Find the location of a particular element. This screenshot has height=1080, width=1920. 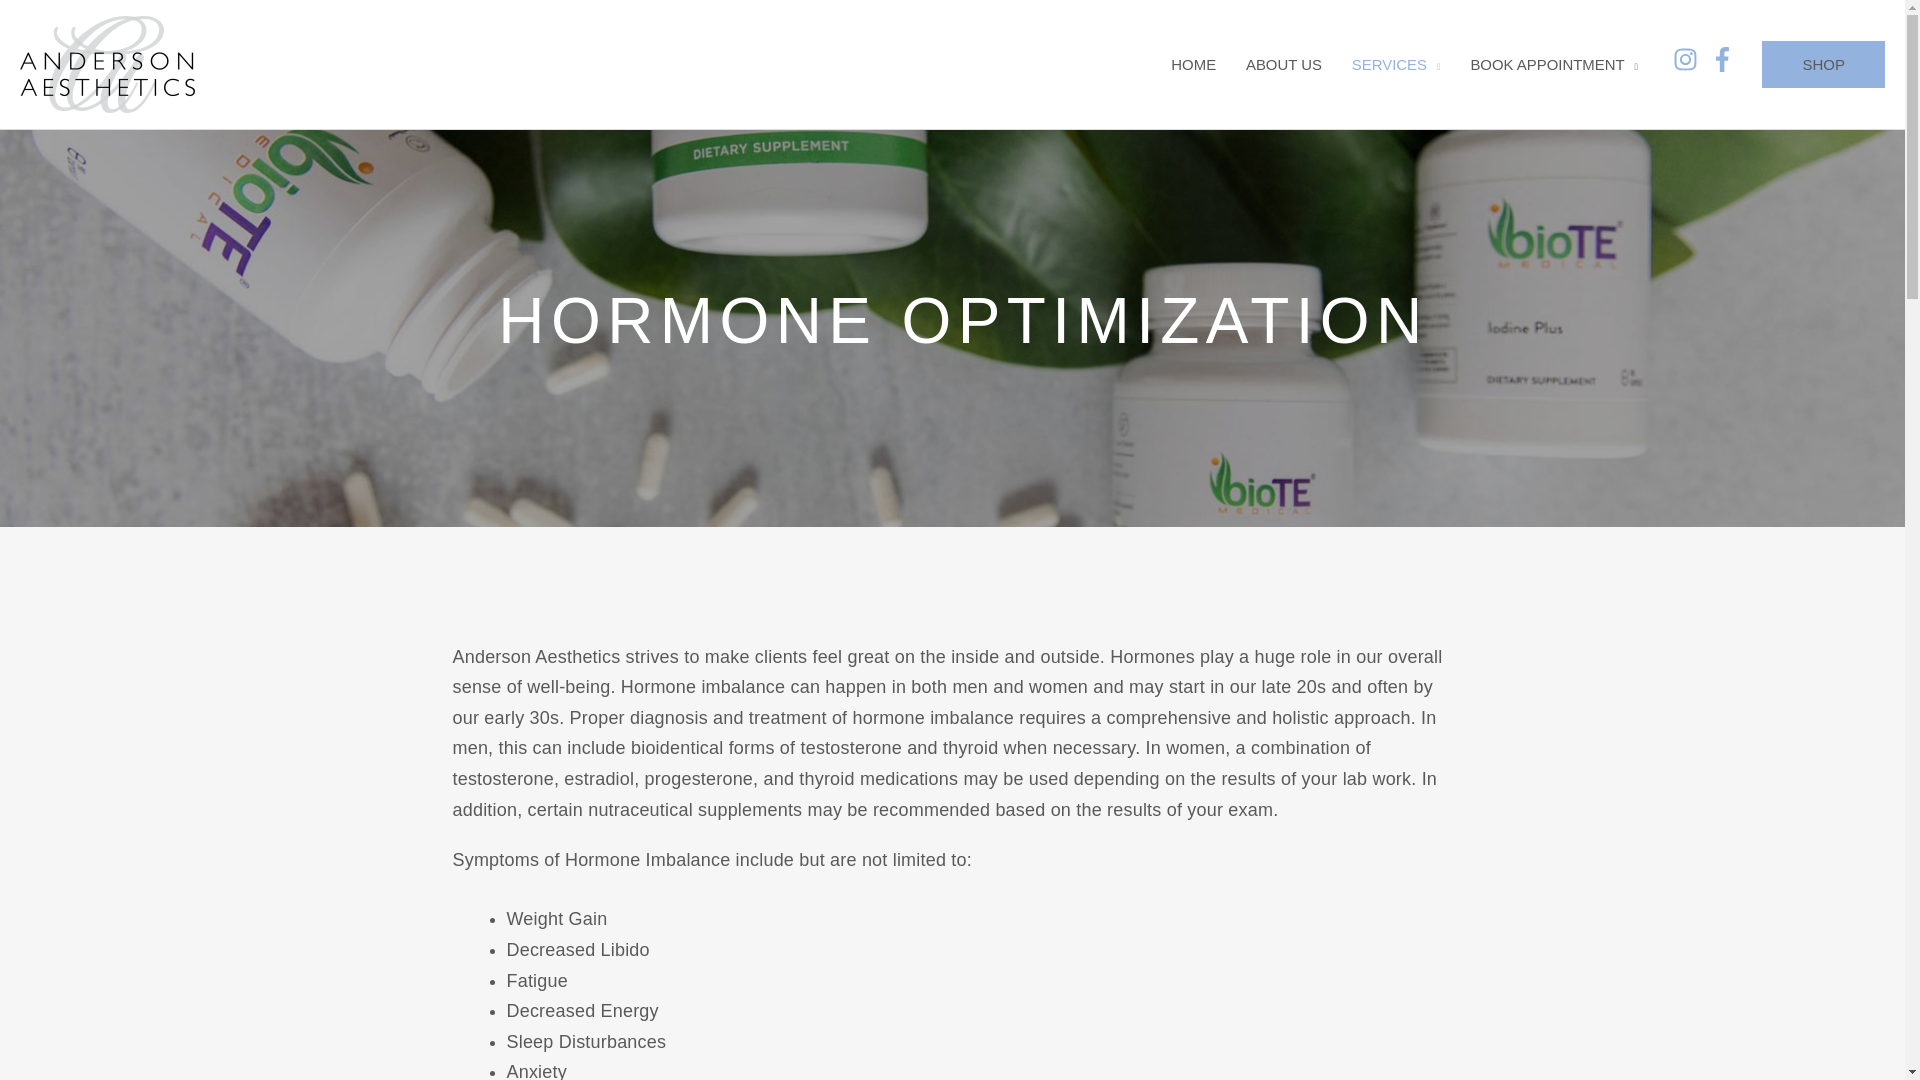

BOOK APPOINTMENT is located at coordinates (1554, 65).